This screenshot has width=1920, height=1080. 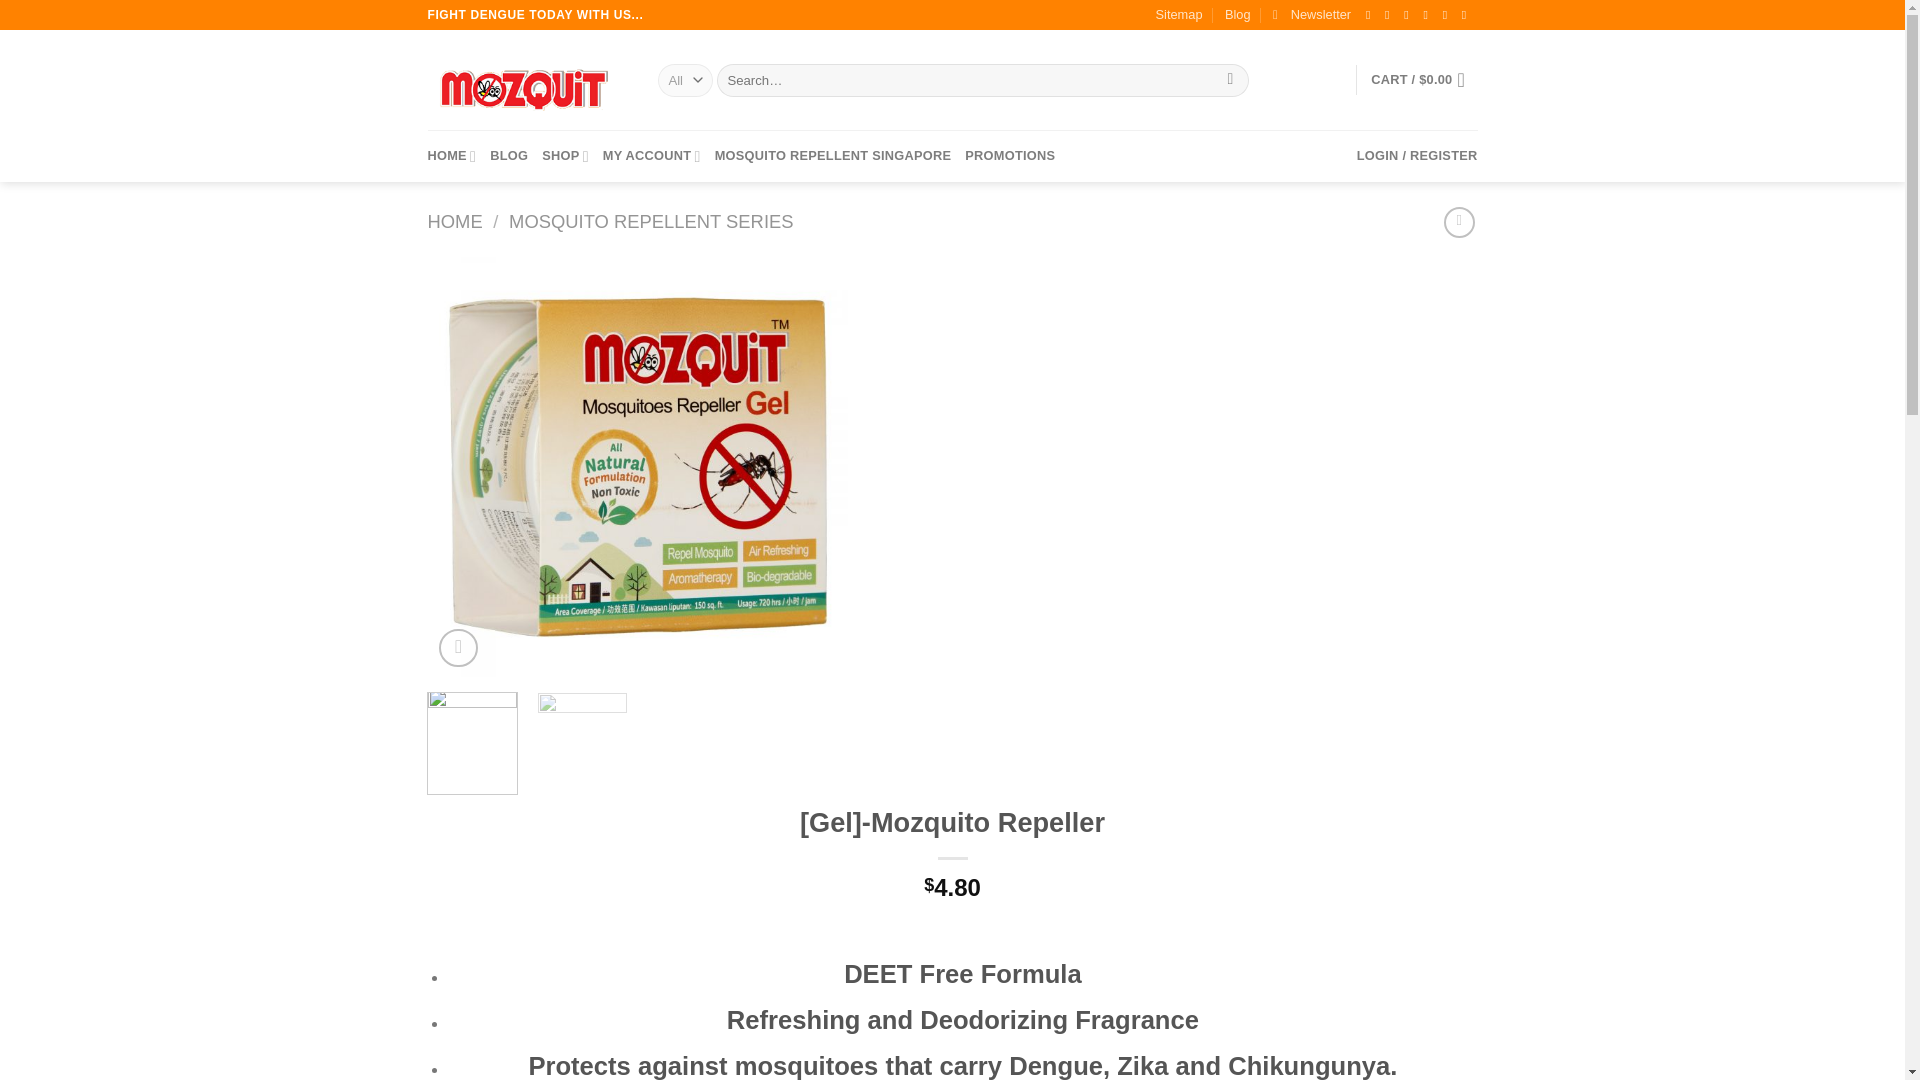 What do you see at coordinates (1449, 14) in the screenshot?
I see `Send us an email` at bounding box center [1449, 14].